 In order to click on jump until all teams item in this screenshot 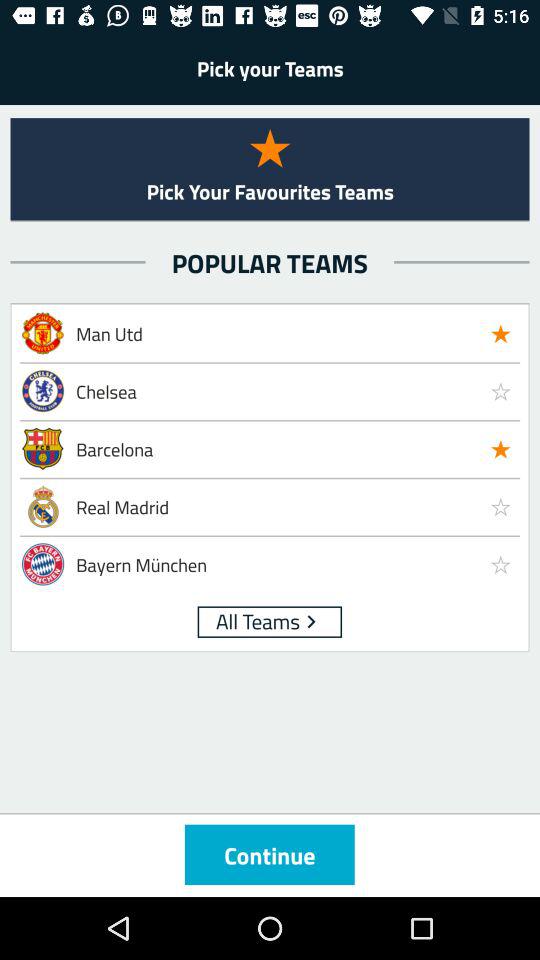, I will do `click(258, 620)`.